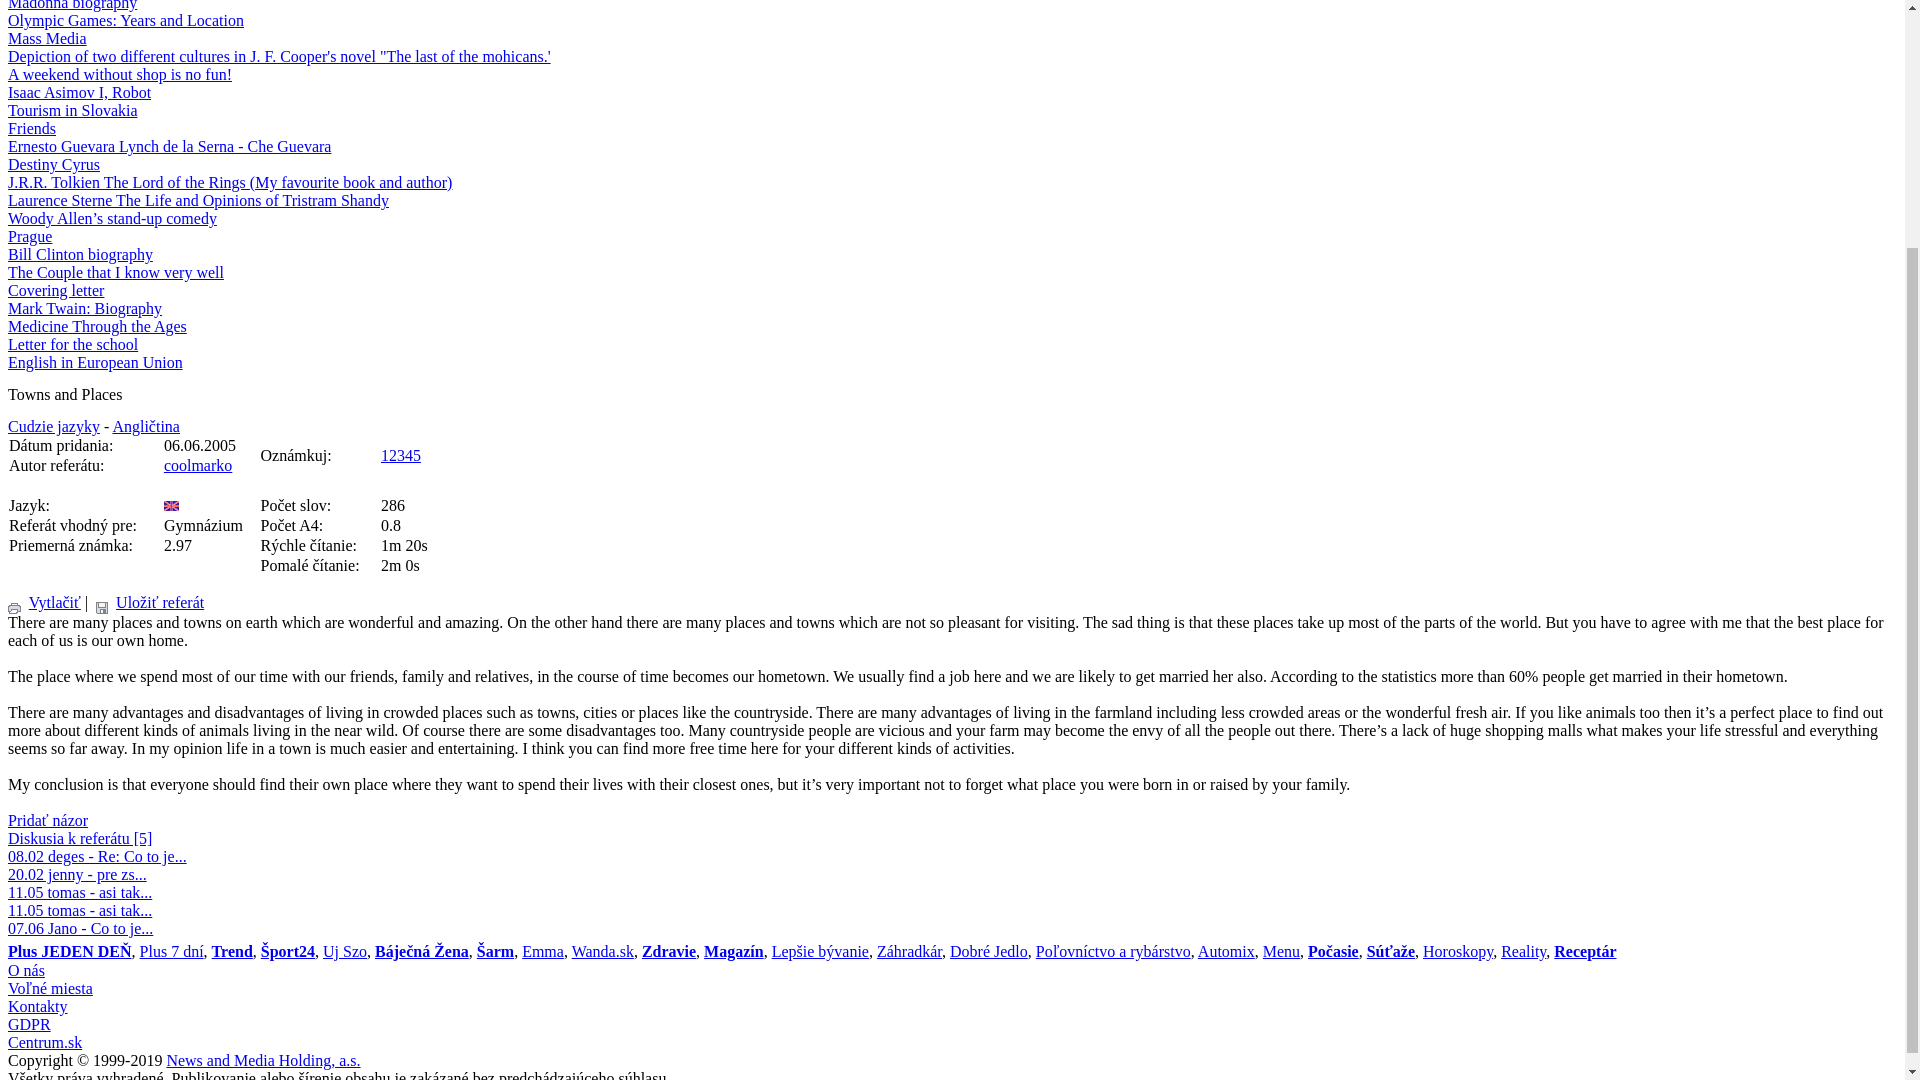 This screenshot has height=1080, width=1920. I want to click on Isaac Asimov I, Robot, so click(79, 92).